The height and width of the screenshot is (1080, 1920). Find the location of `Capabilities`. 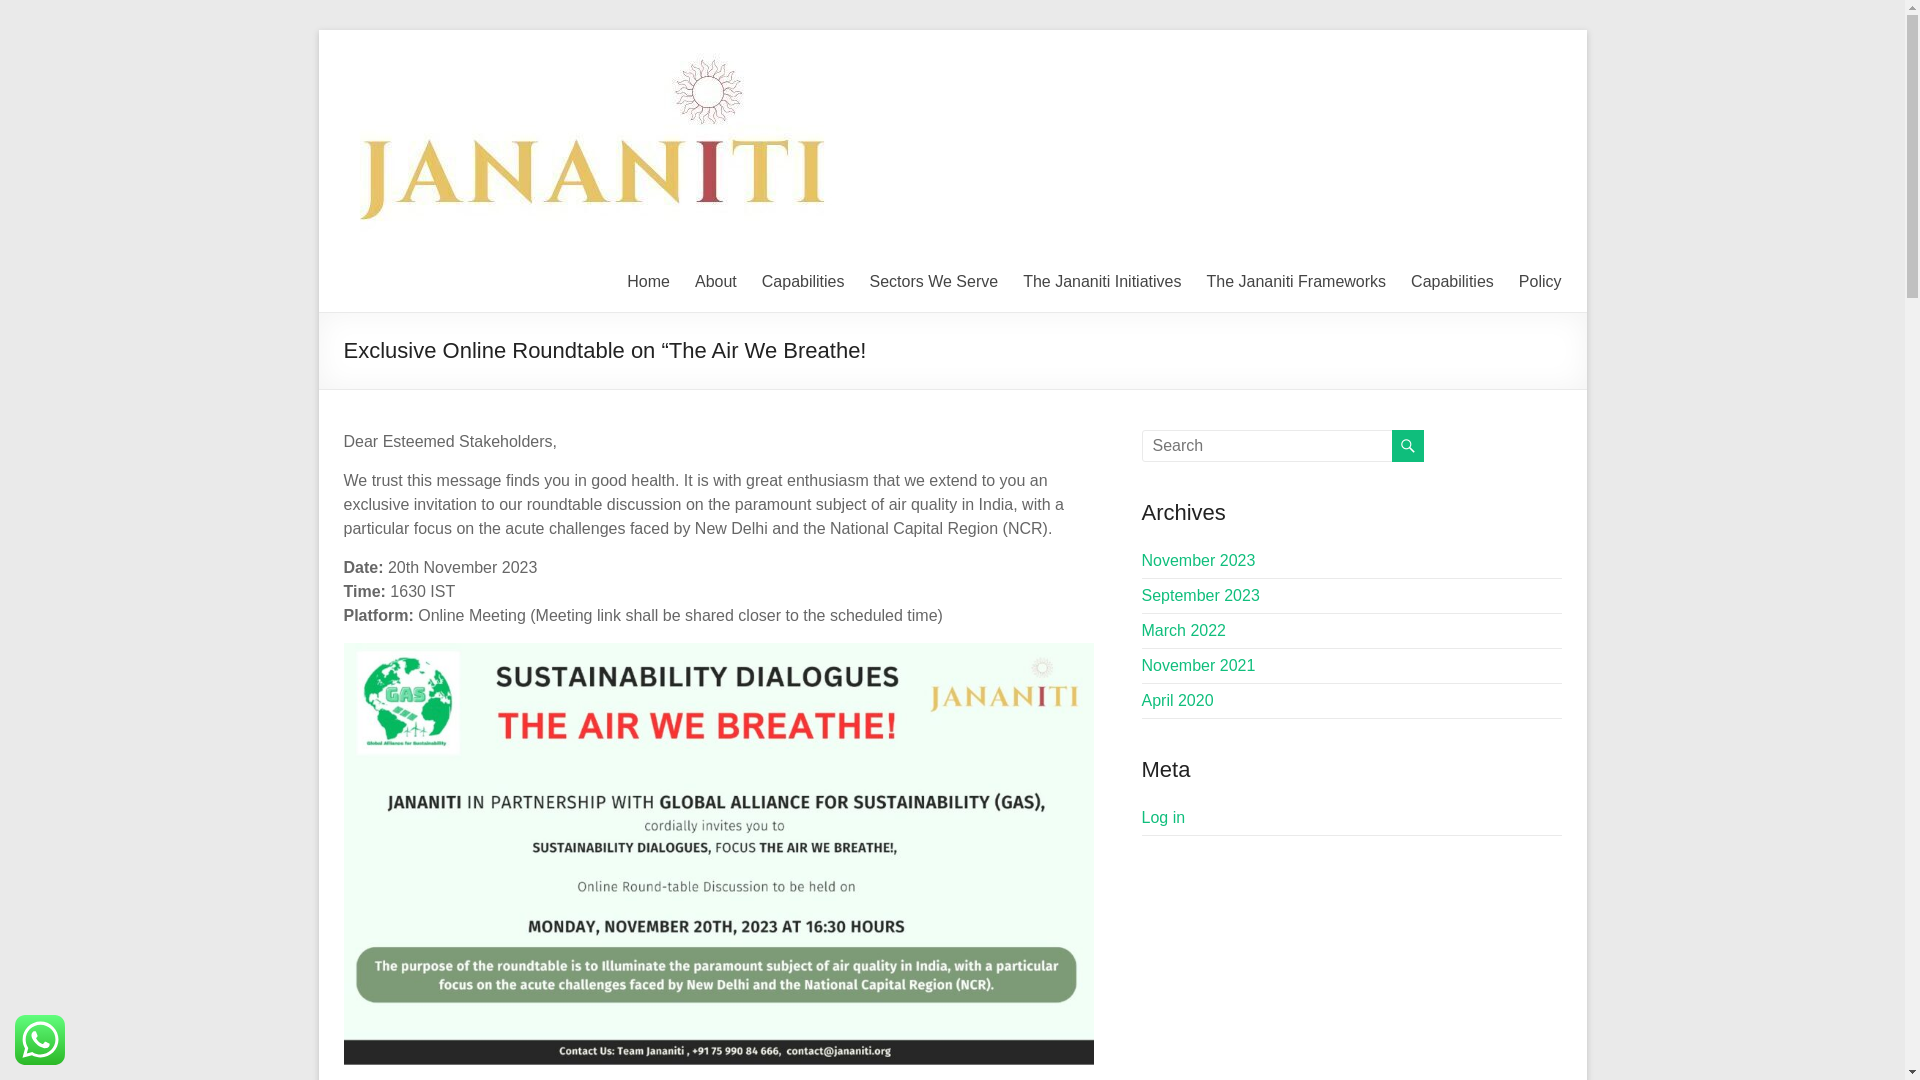

Capabilities is located at coordinates (803, 282).